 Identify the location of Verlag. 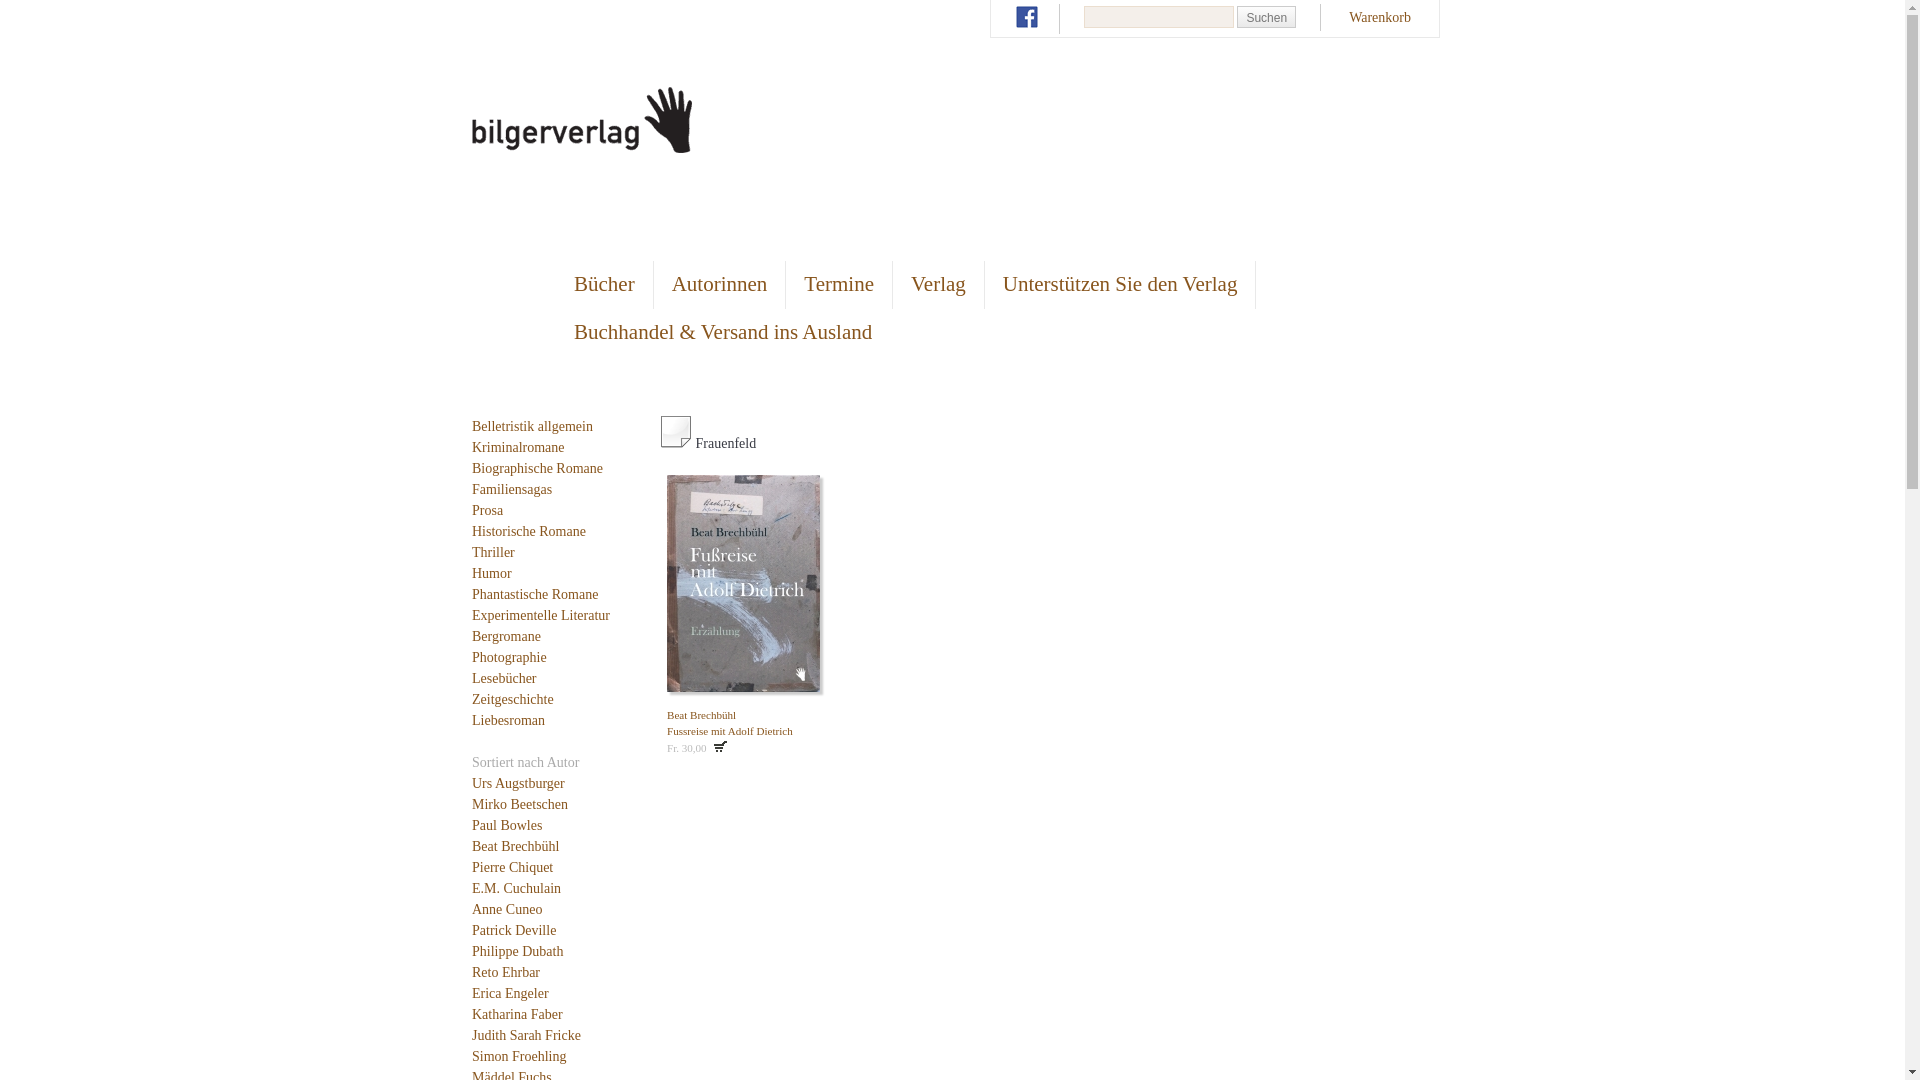
(938, 284).